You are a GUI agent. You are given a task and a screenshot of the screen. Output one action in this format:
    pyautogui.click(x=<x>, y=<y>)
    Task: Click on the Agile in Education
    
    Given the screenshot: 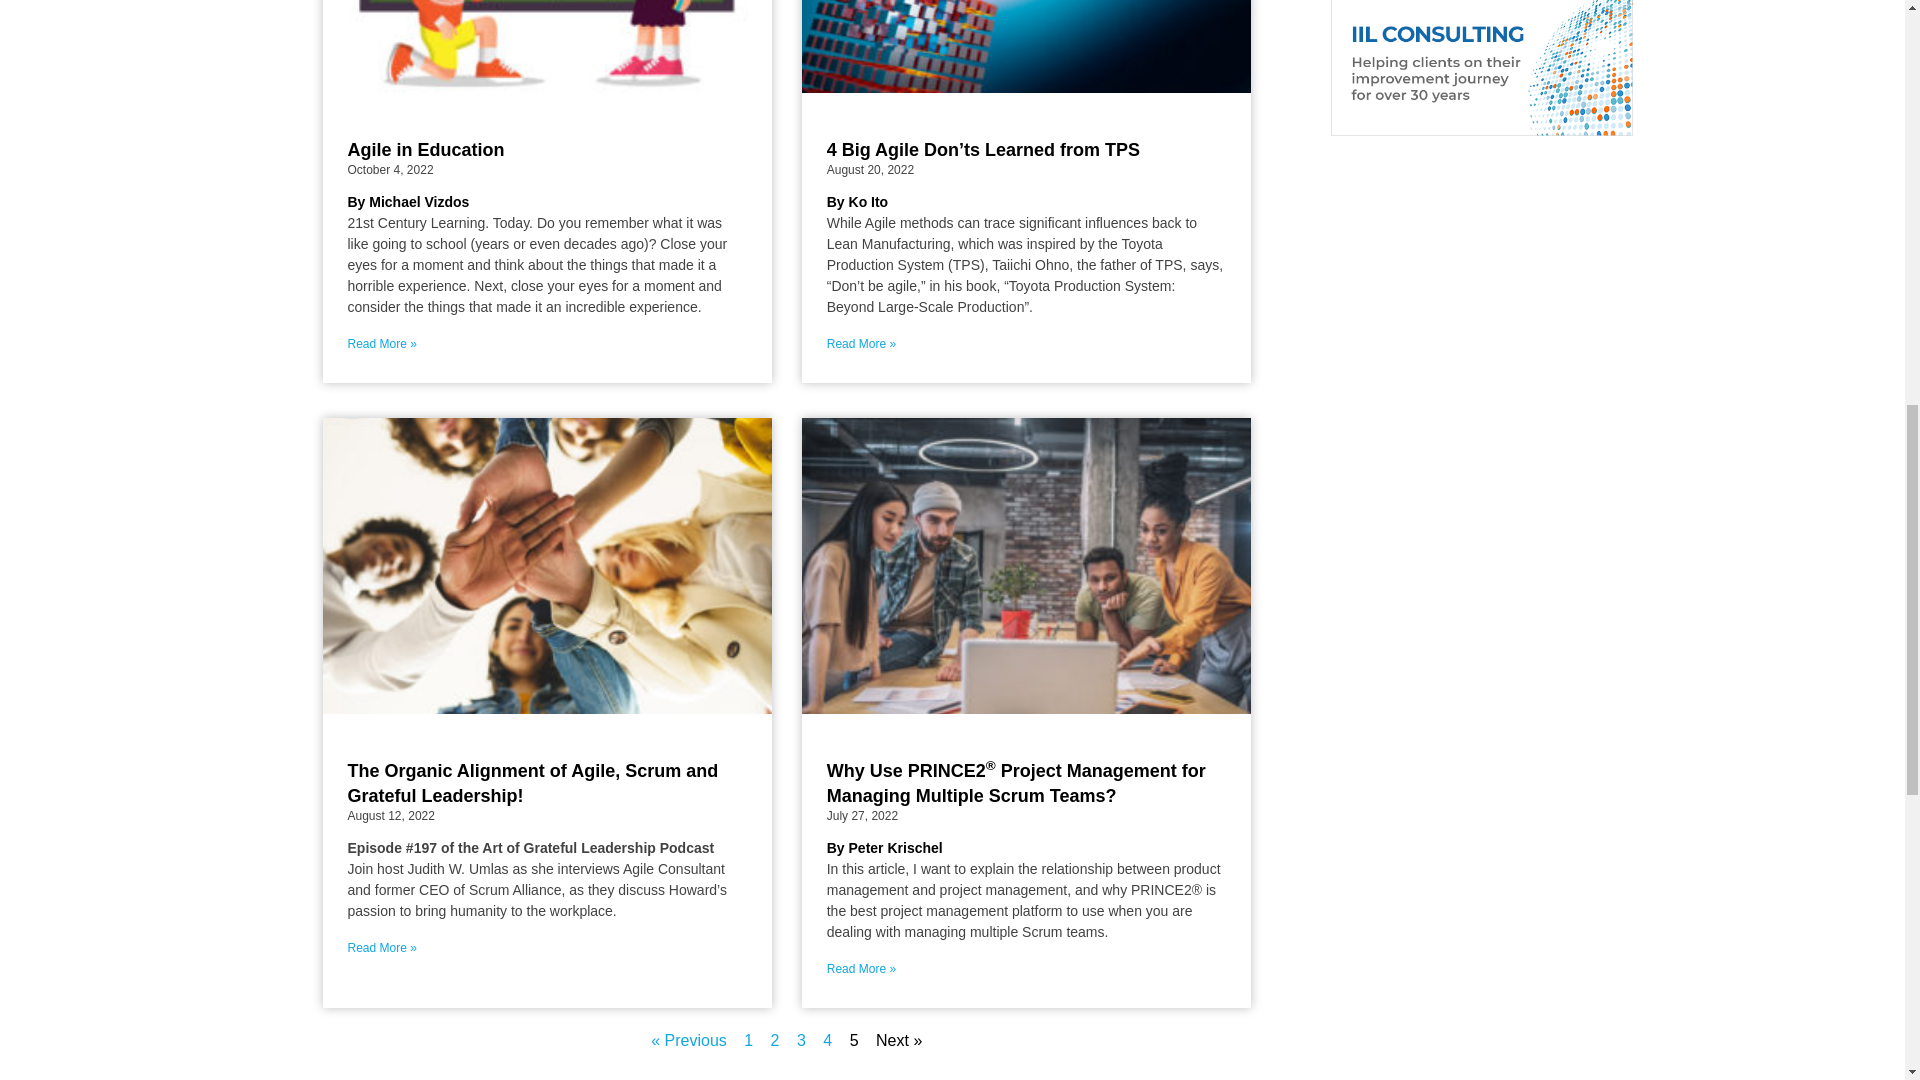 What is the action you would take?
    pyautogui.click(x=426, y=150)
    